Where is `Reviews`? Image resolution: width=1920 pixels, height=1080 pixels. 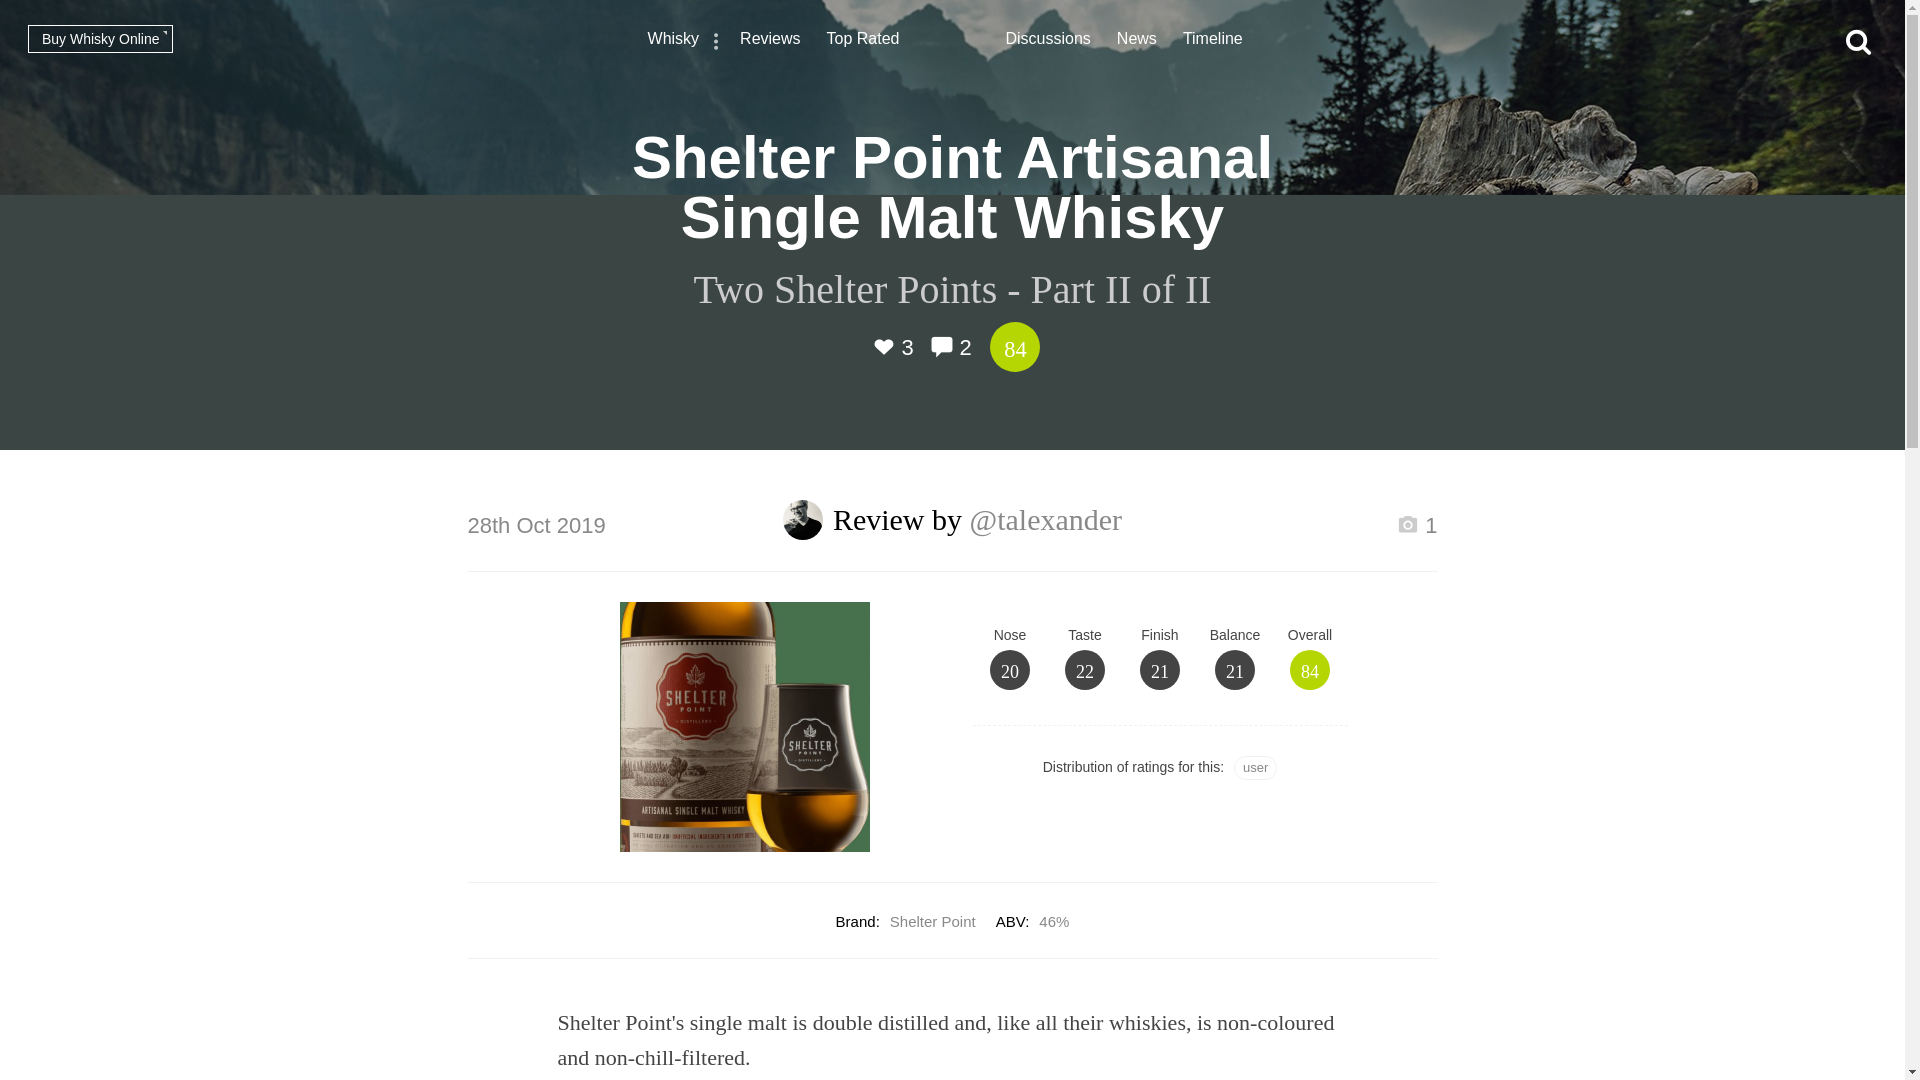
Reviews is located at coordinates (770, 41).